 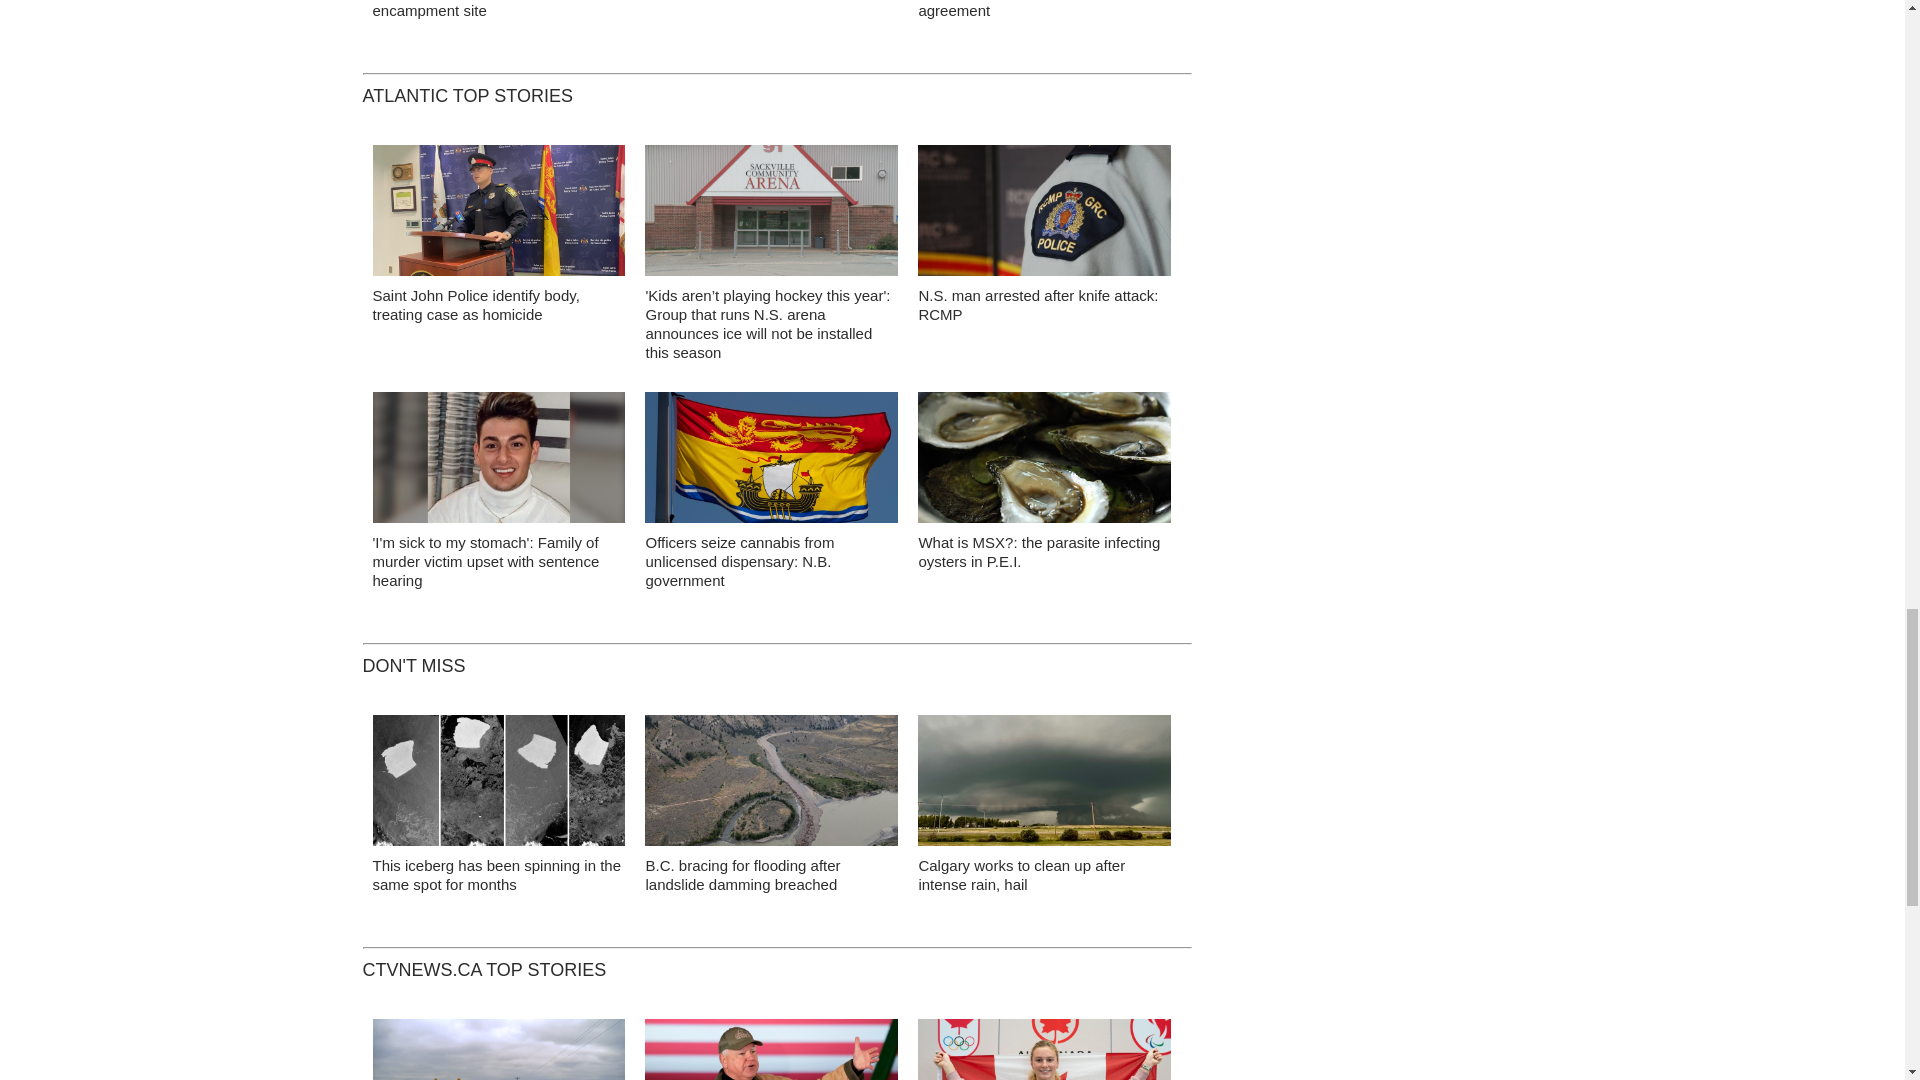 I want to click on Halifax councillors reconsidering encampment site, so click(x=480, y=10).